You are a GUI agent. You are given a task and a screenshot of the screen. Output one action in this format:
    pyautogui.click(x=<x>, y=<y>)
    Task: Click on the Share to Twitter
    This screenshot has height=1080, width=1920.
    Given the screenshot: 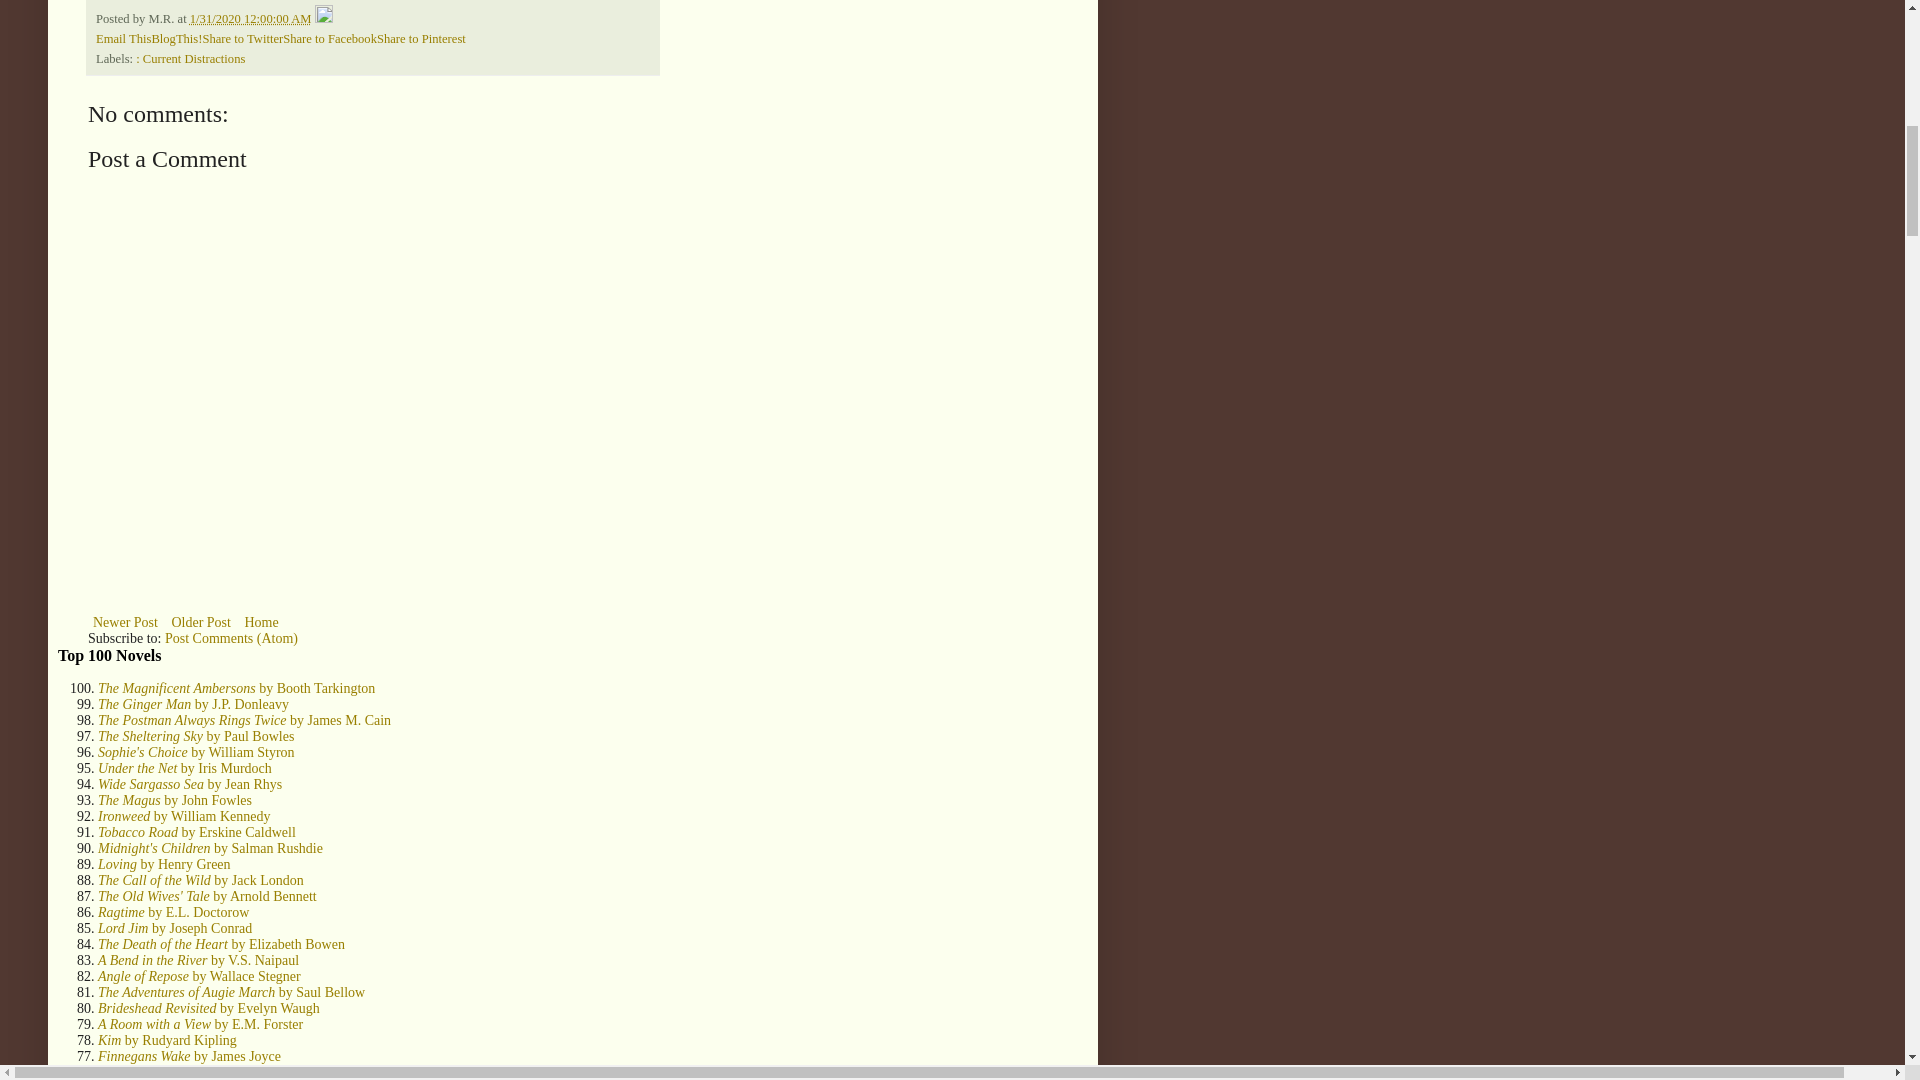 What is the action you would take?
    pyautogui.click(x=242, y=39)
    